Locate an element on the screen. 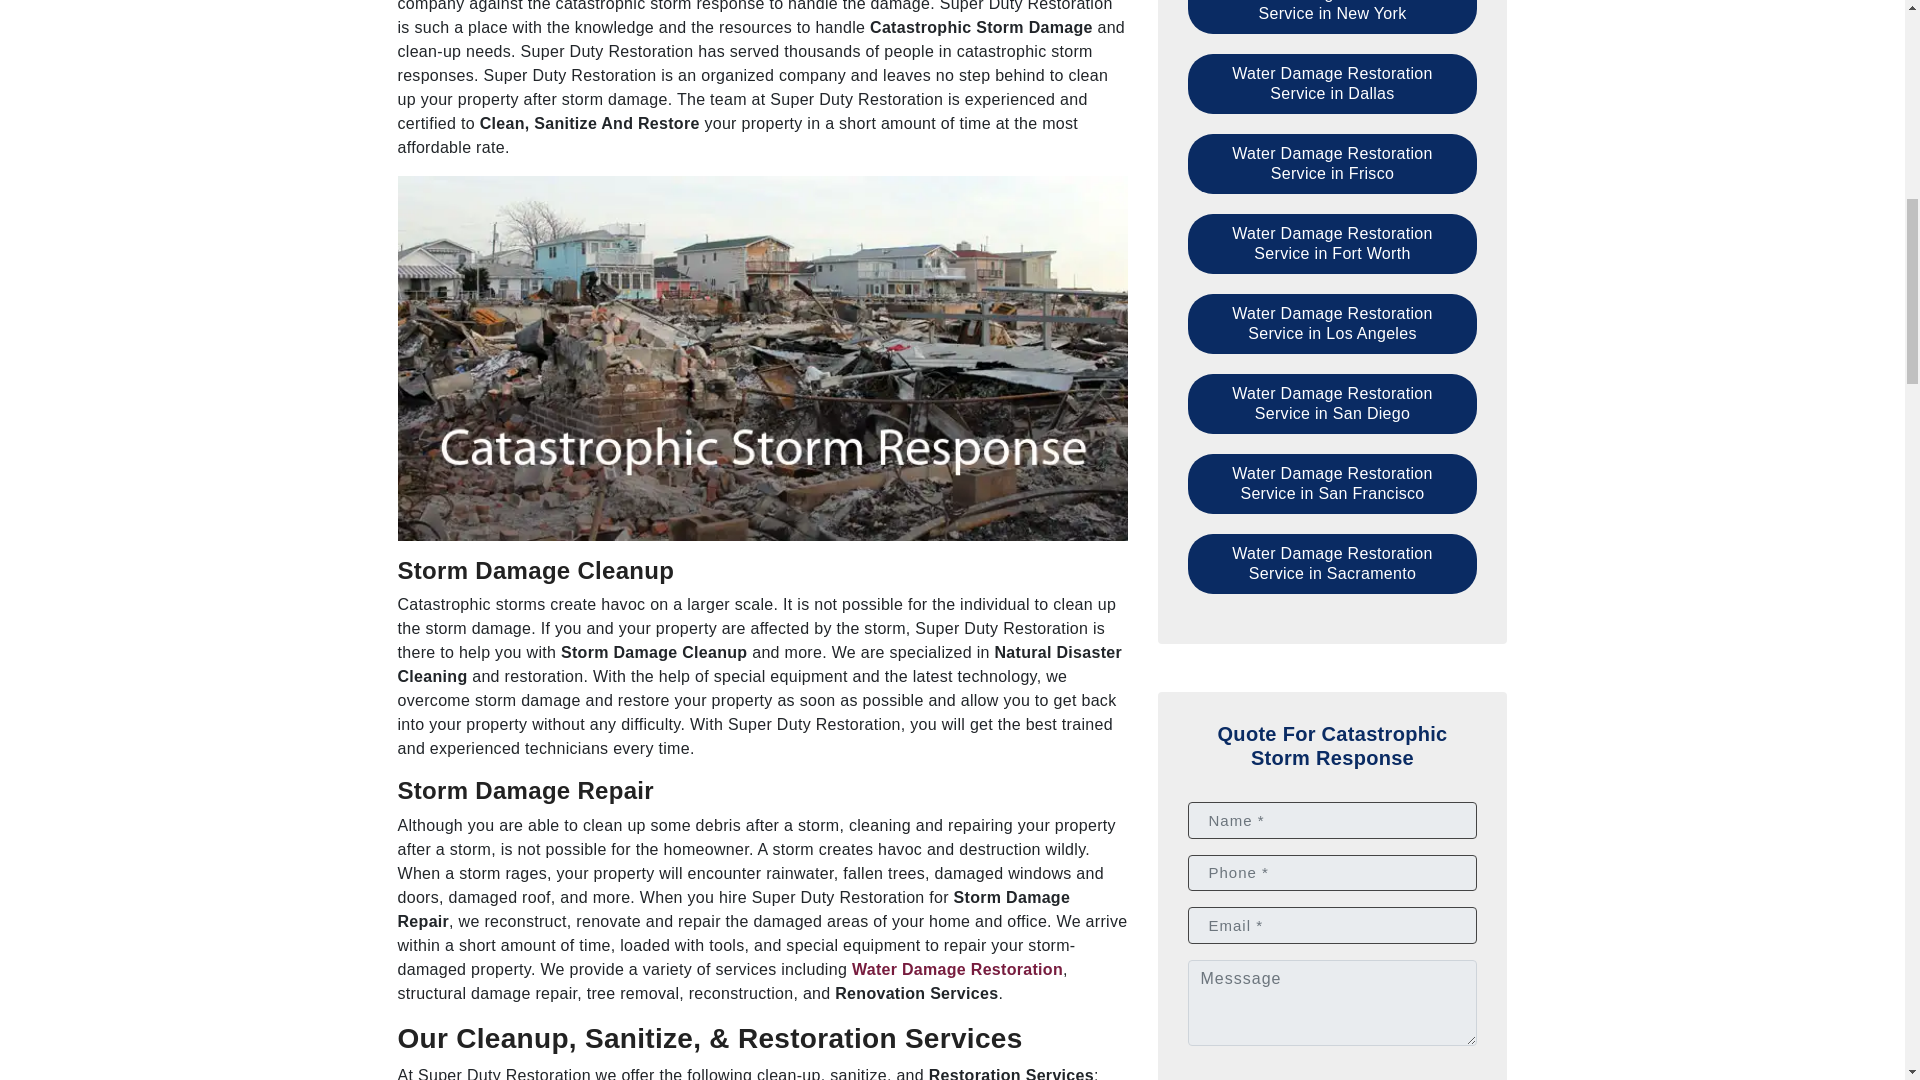 This screenshot has height=1080, width=1920. Water Damage Restoration Service in Dallas is located at coordinates (1333, 84).